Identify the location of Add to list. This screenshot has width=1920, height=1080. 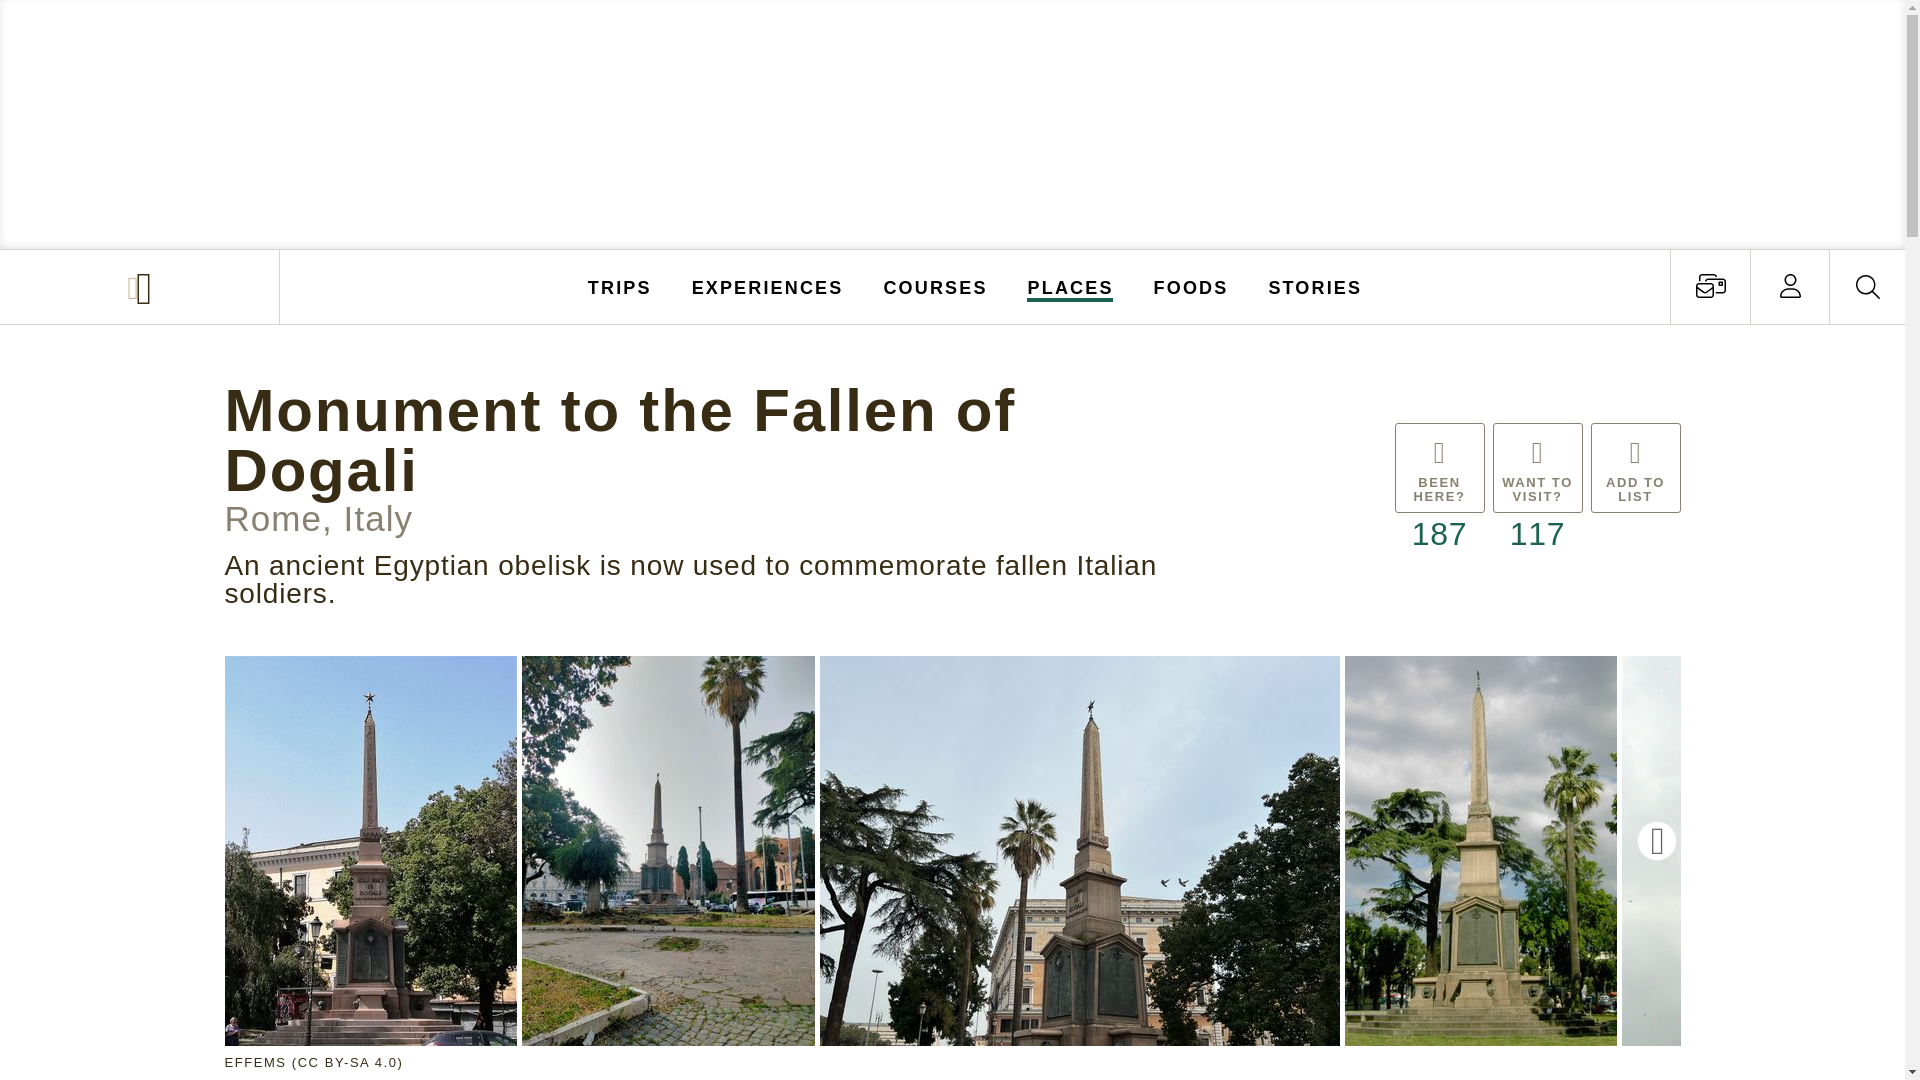
(1634, 490).